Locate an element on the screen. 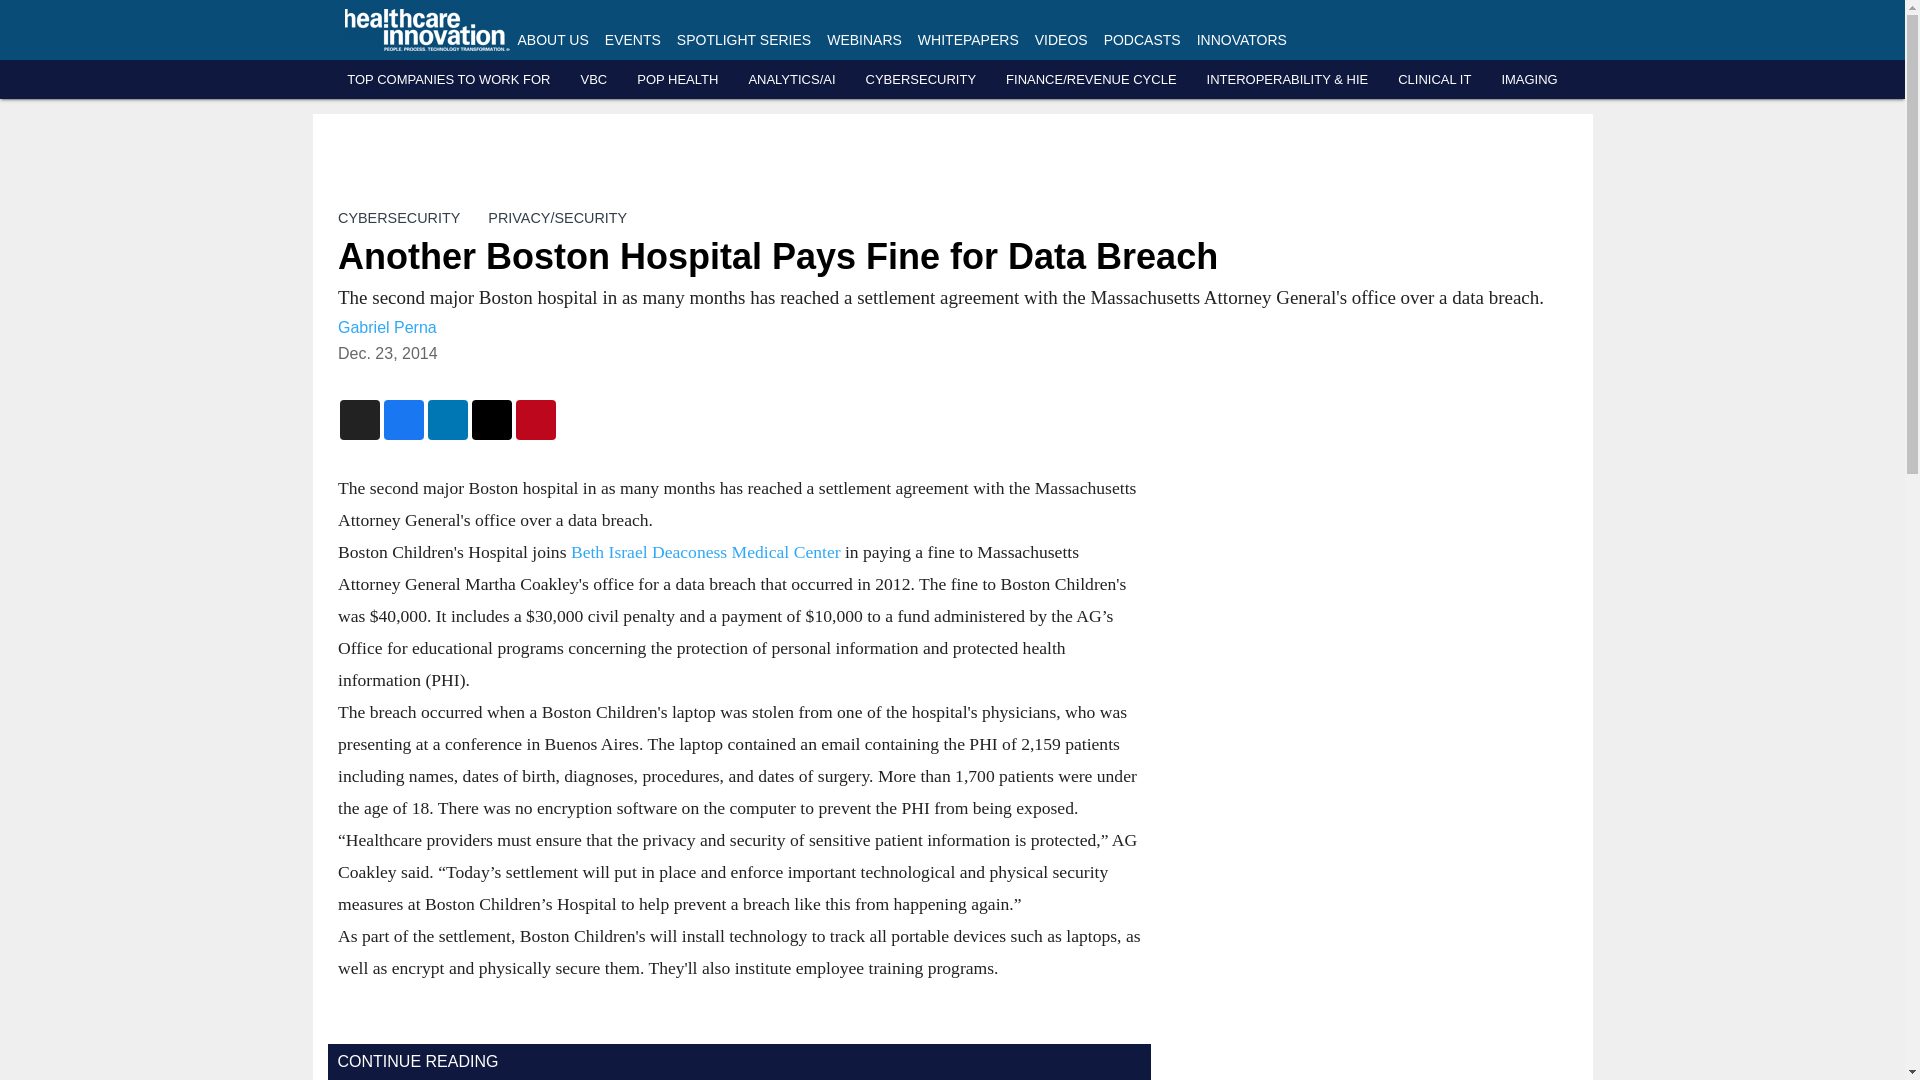 The height and width of the screenshot is (1080, 1920). INNOVATORS is located at coordinates (1241, 40).